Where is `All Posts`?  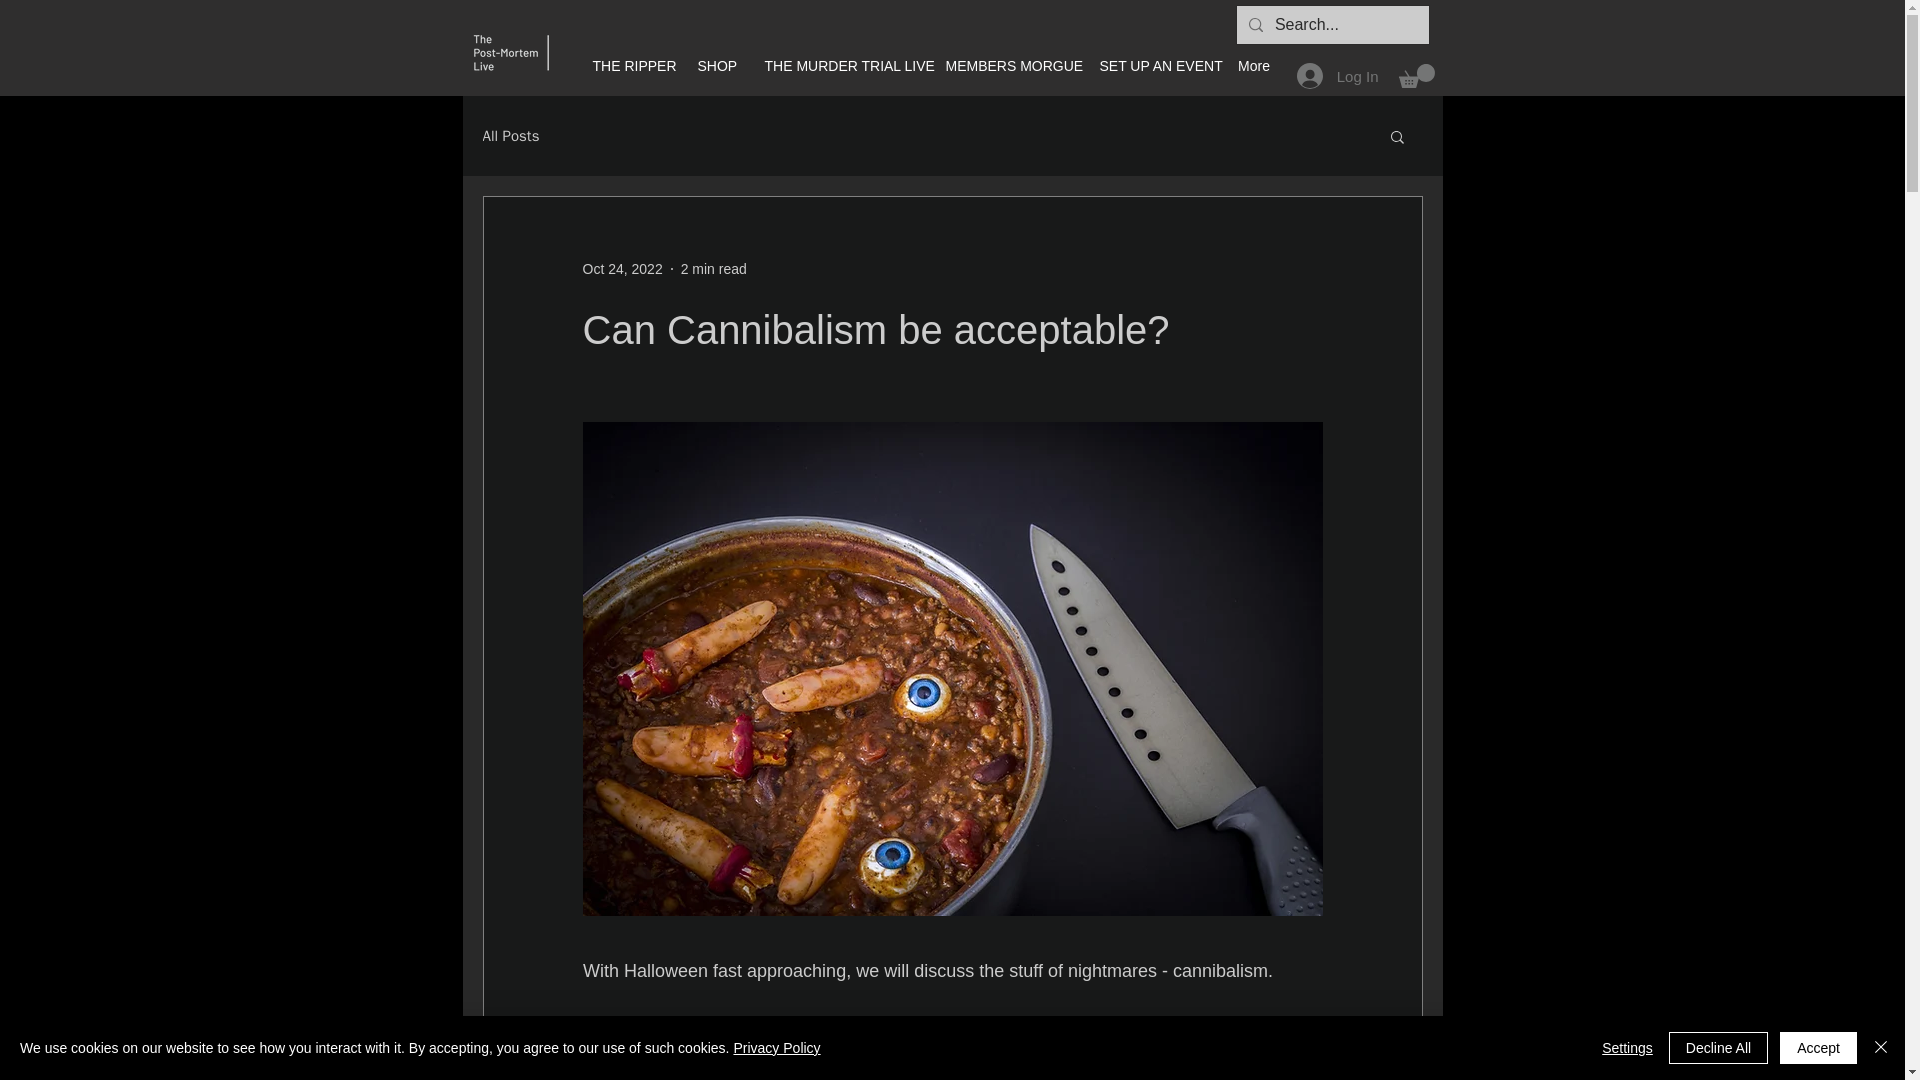
All Posts is located at coordinates (510, 136).